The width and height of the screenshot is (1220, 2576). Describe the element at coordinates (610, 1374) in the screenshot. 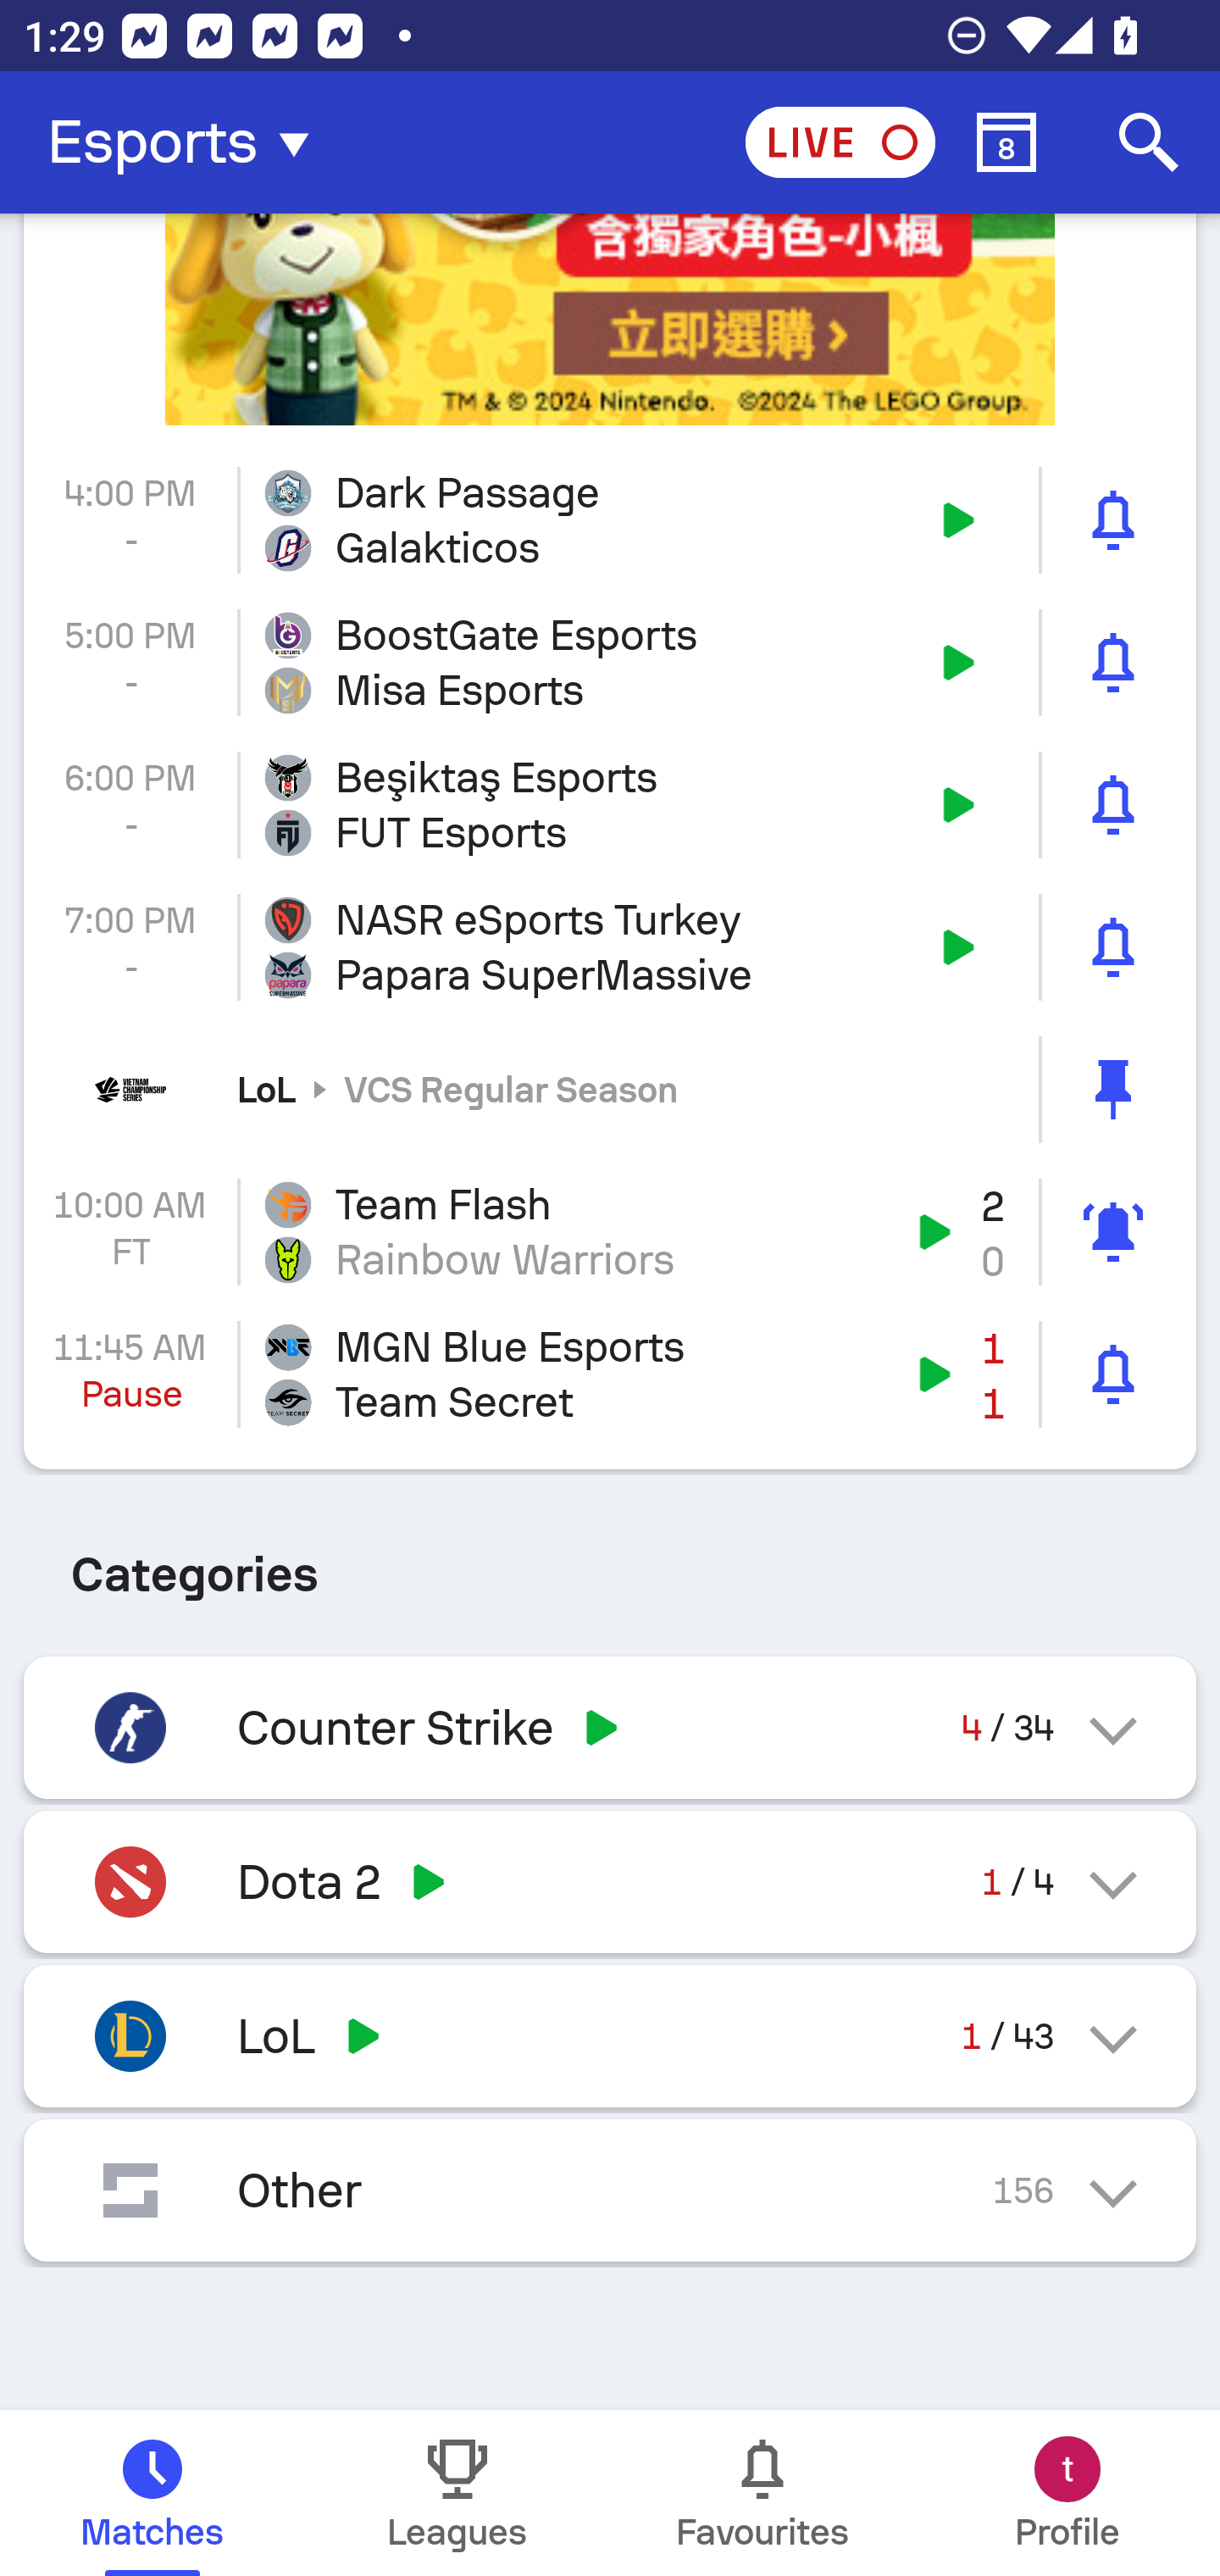

I see `11:45 AM Pause MGN Blue Esports Team Secret 1 1` at that location.